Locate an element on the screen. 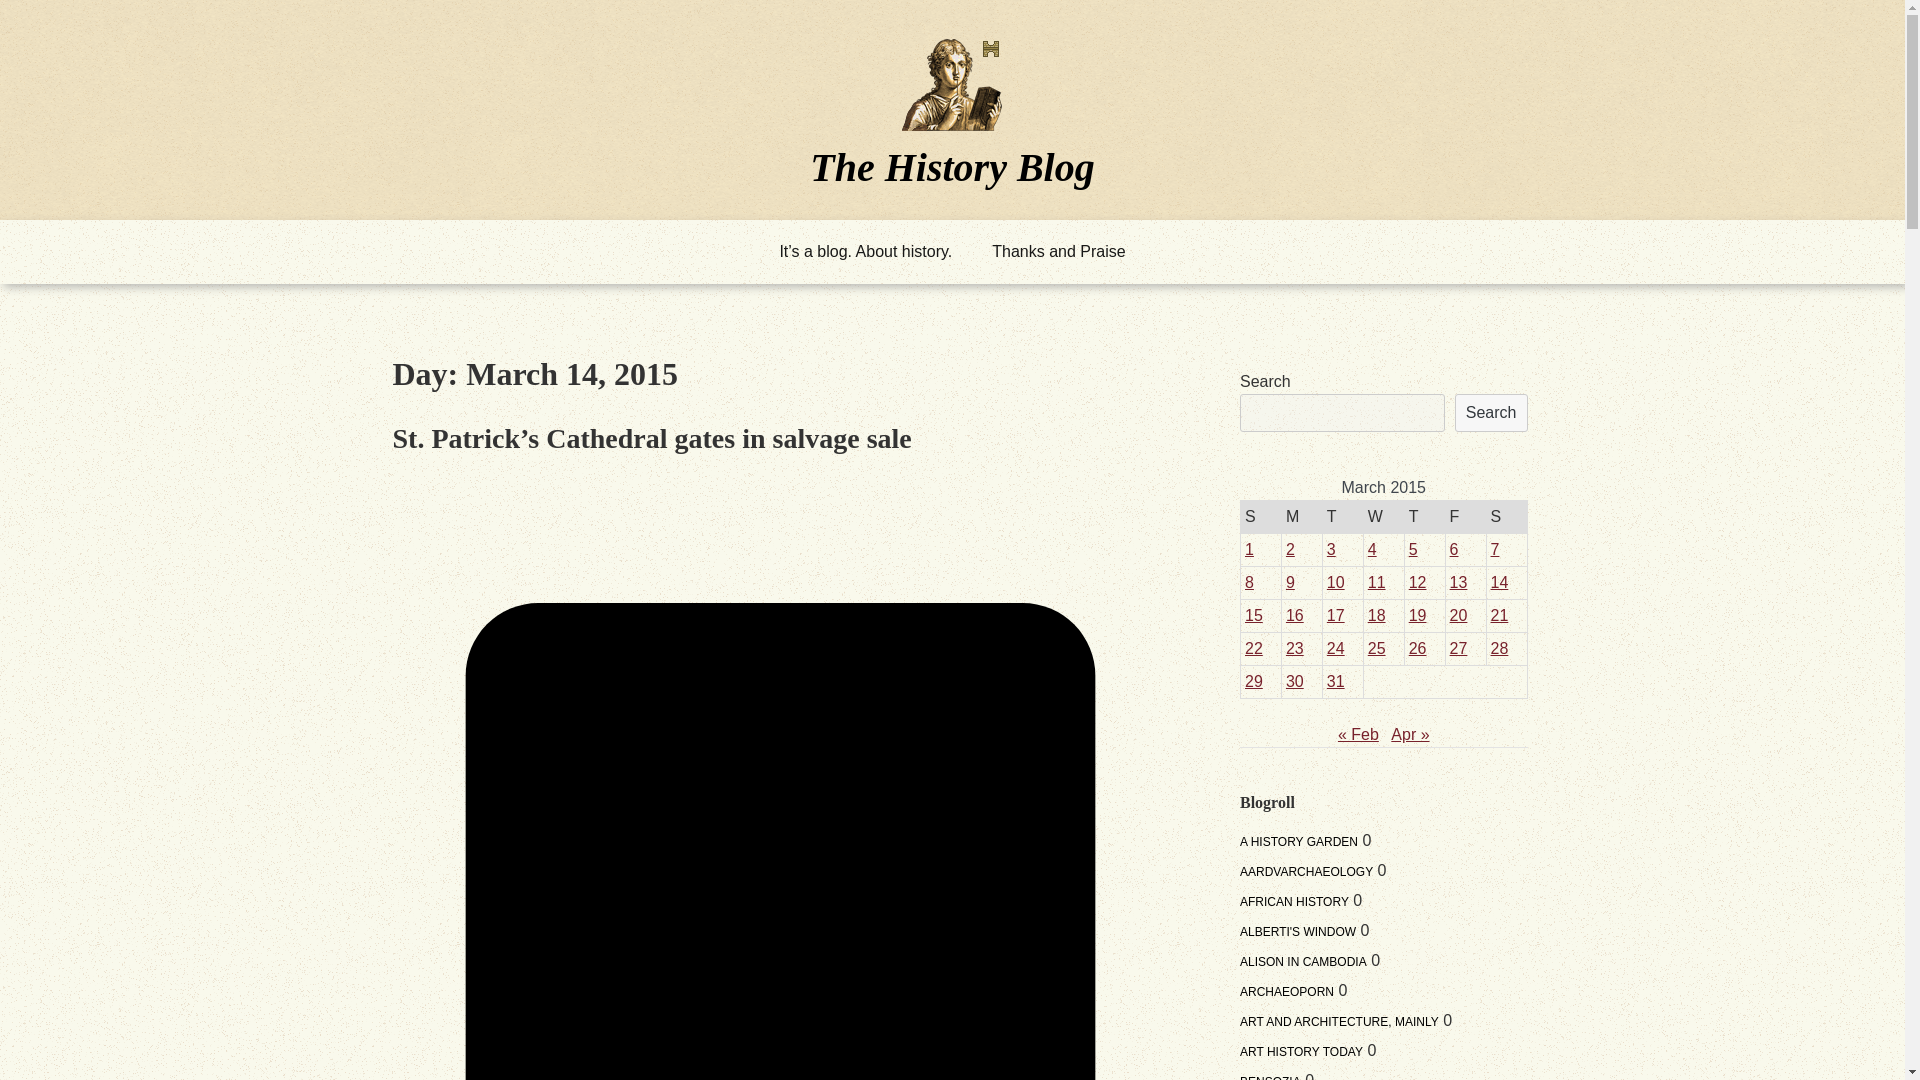 The width and height of the screenshot is (1920, 1080). Saturday is located at coordinates (1506, 516).